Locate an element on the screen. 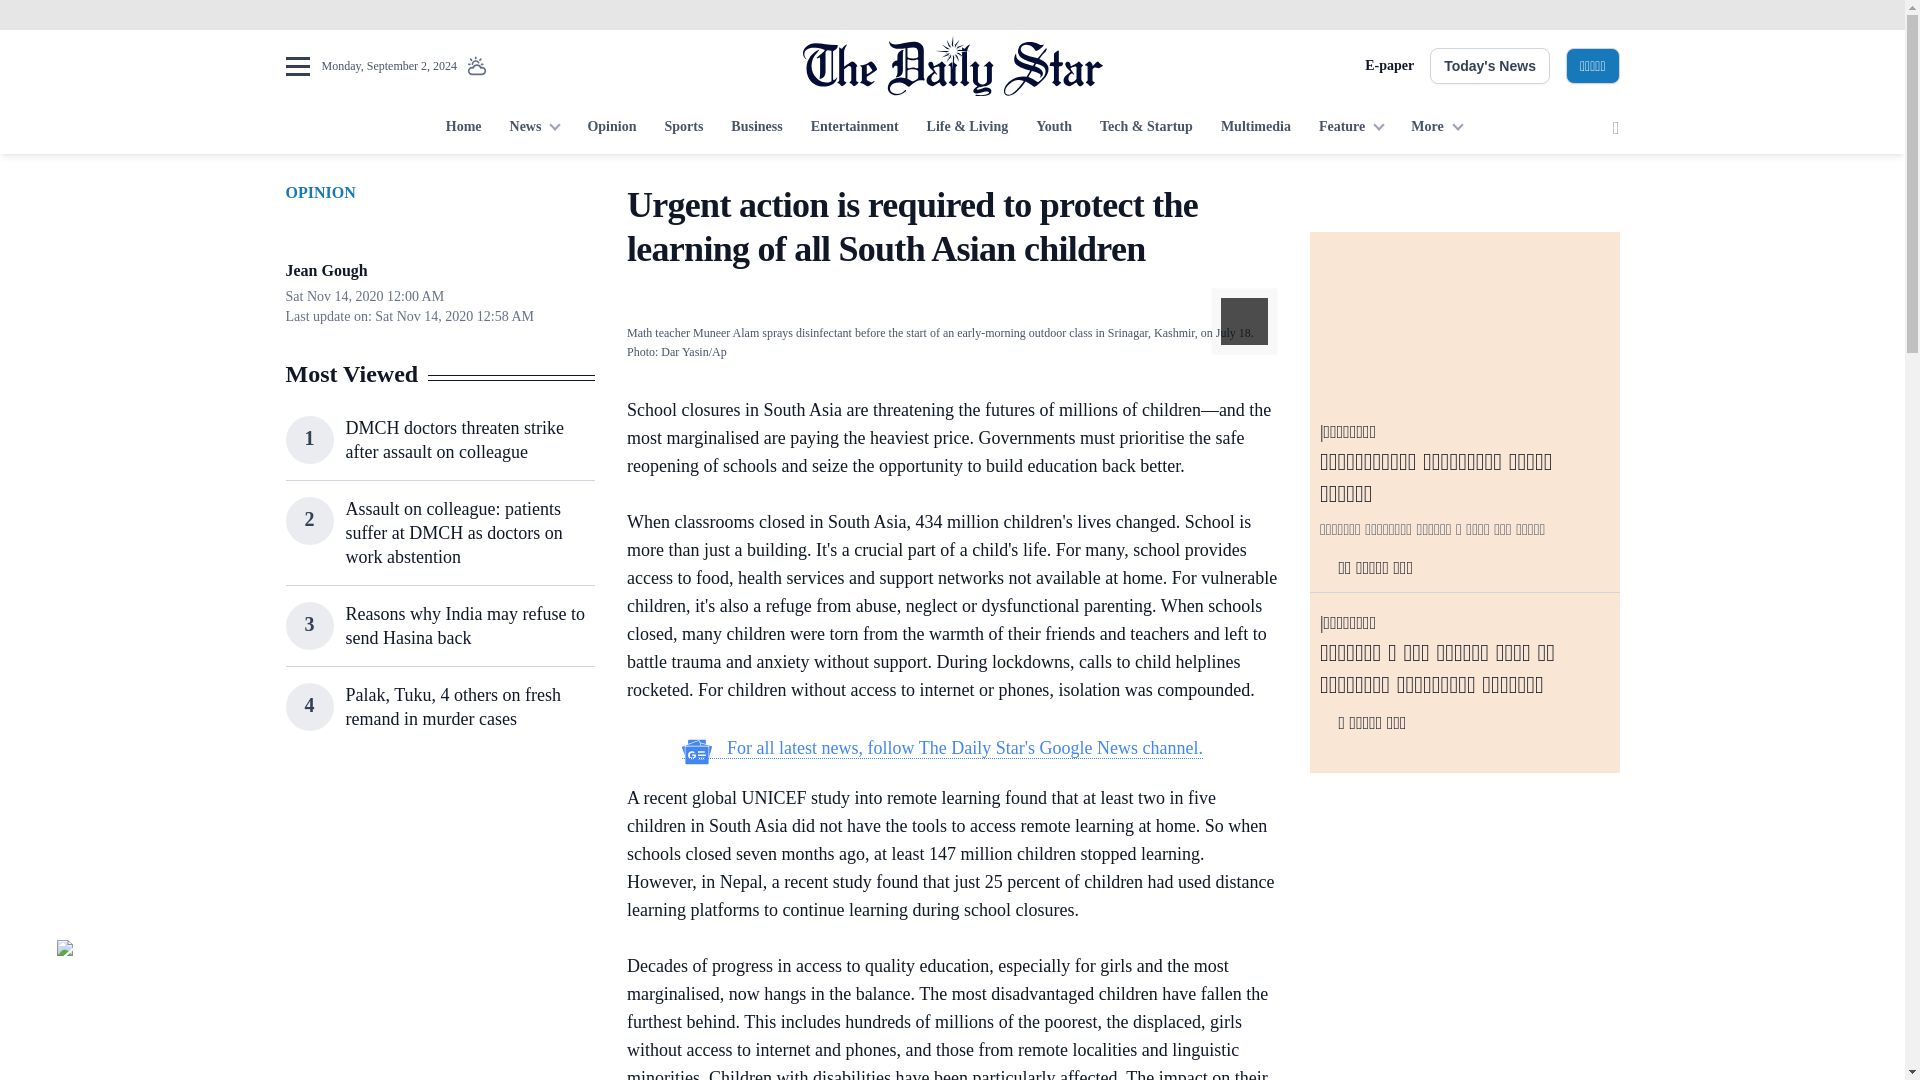  Business is located at coordinates (756, 128).